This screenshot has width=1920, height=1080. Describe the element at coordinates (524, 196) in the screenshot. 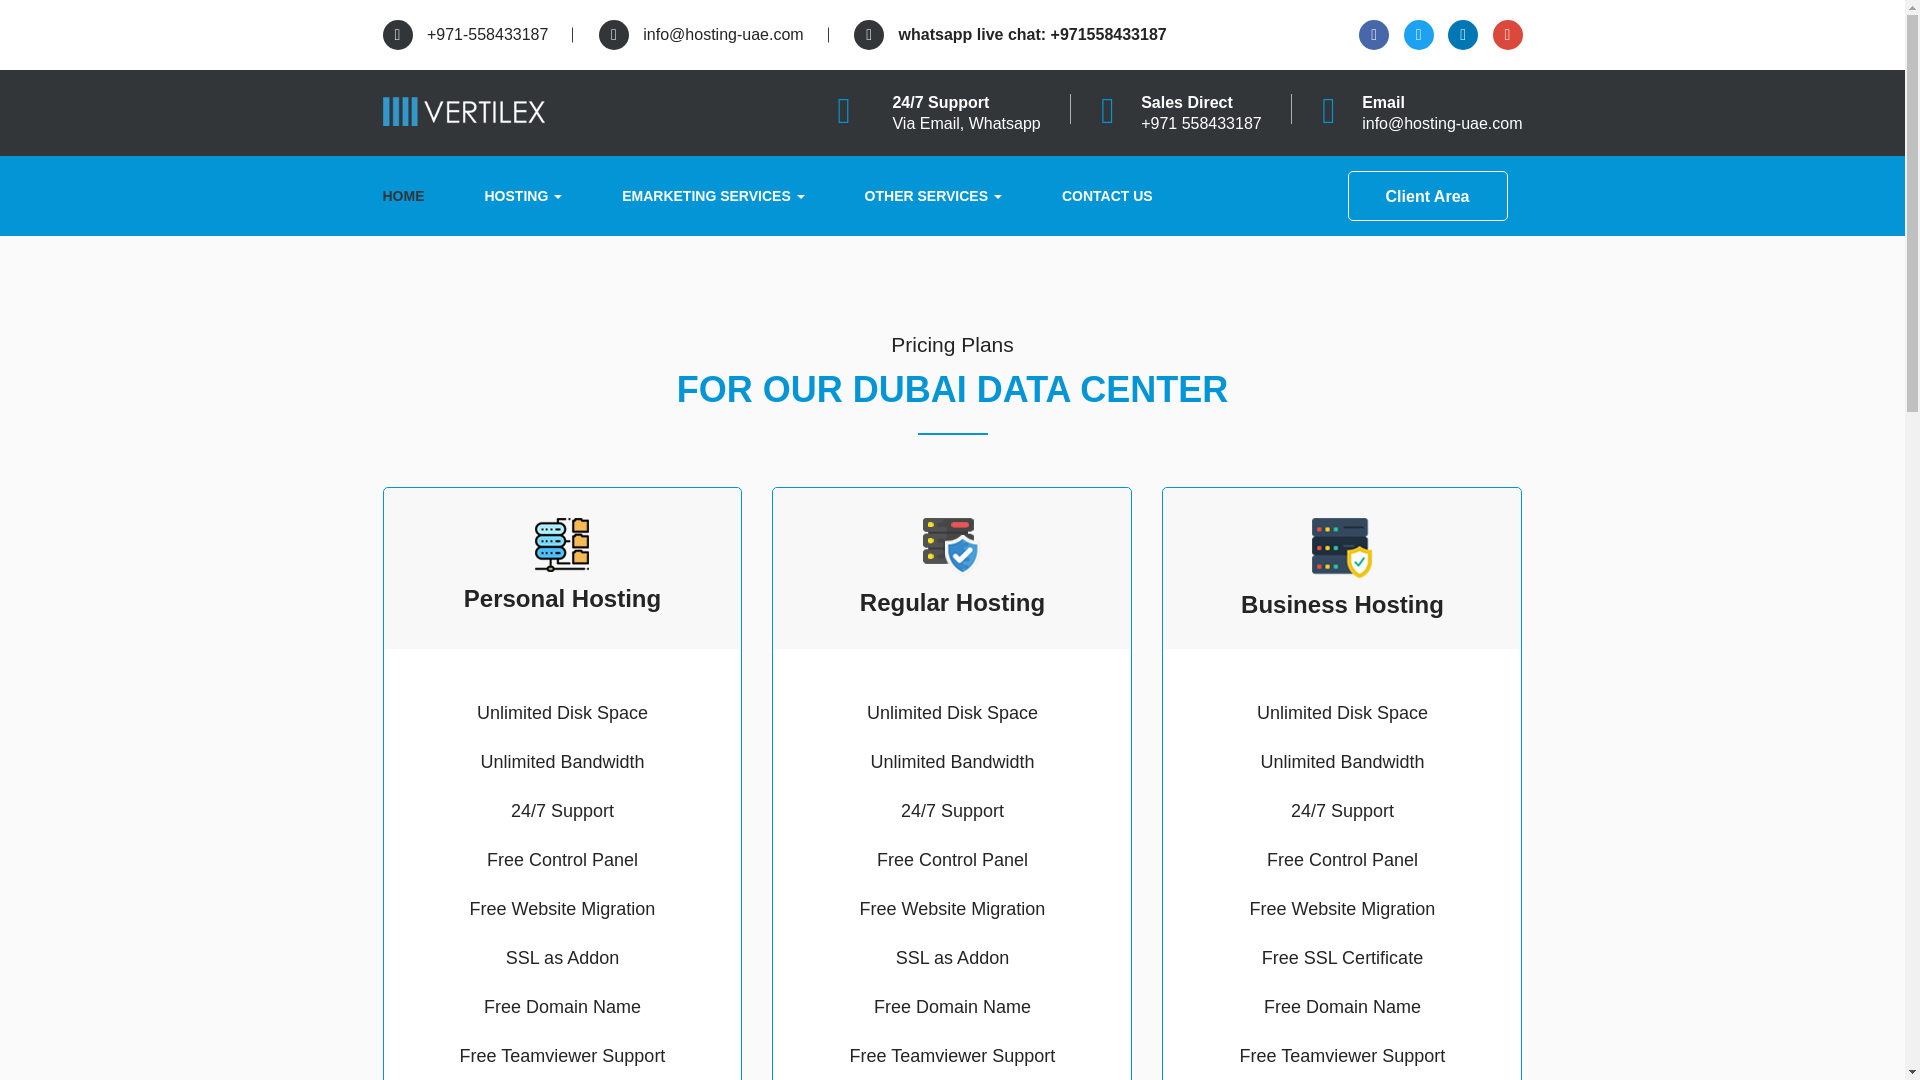

I see `HOSTING` at that location.